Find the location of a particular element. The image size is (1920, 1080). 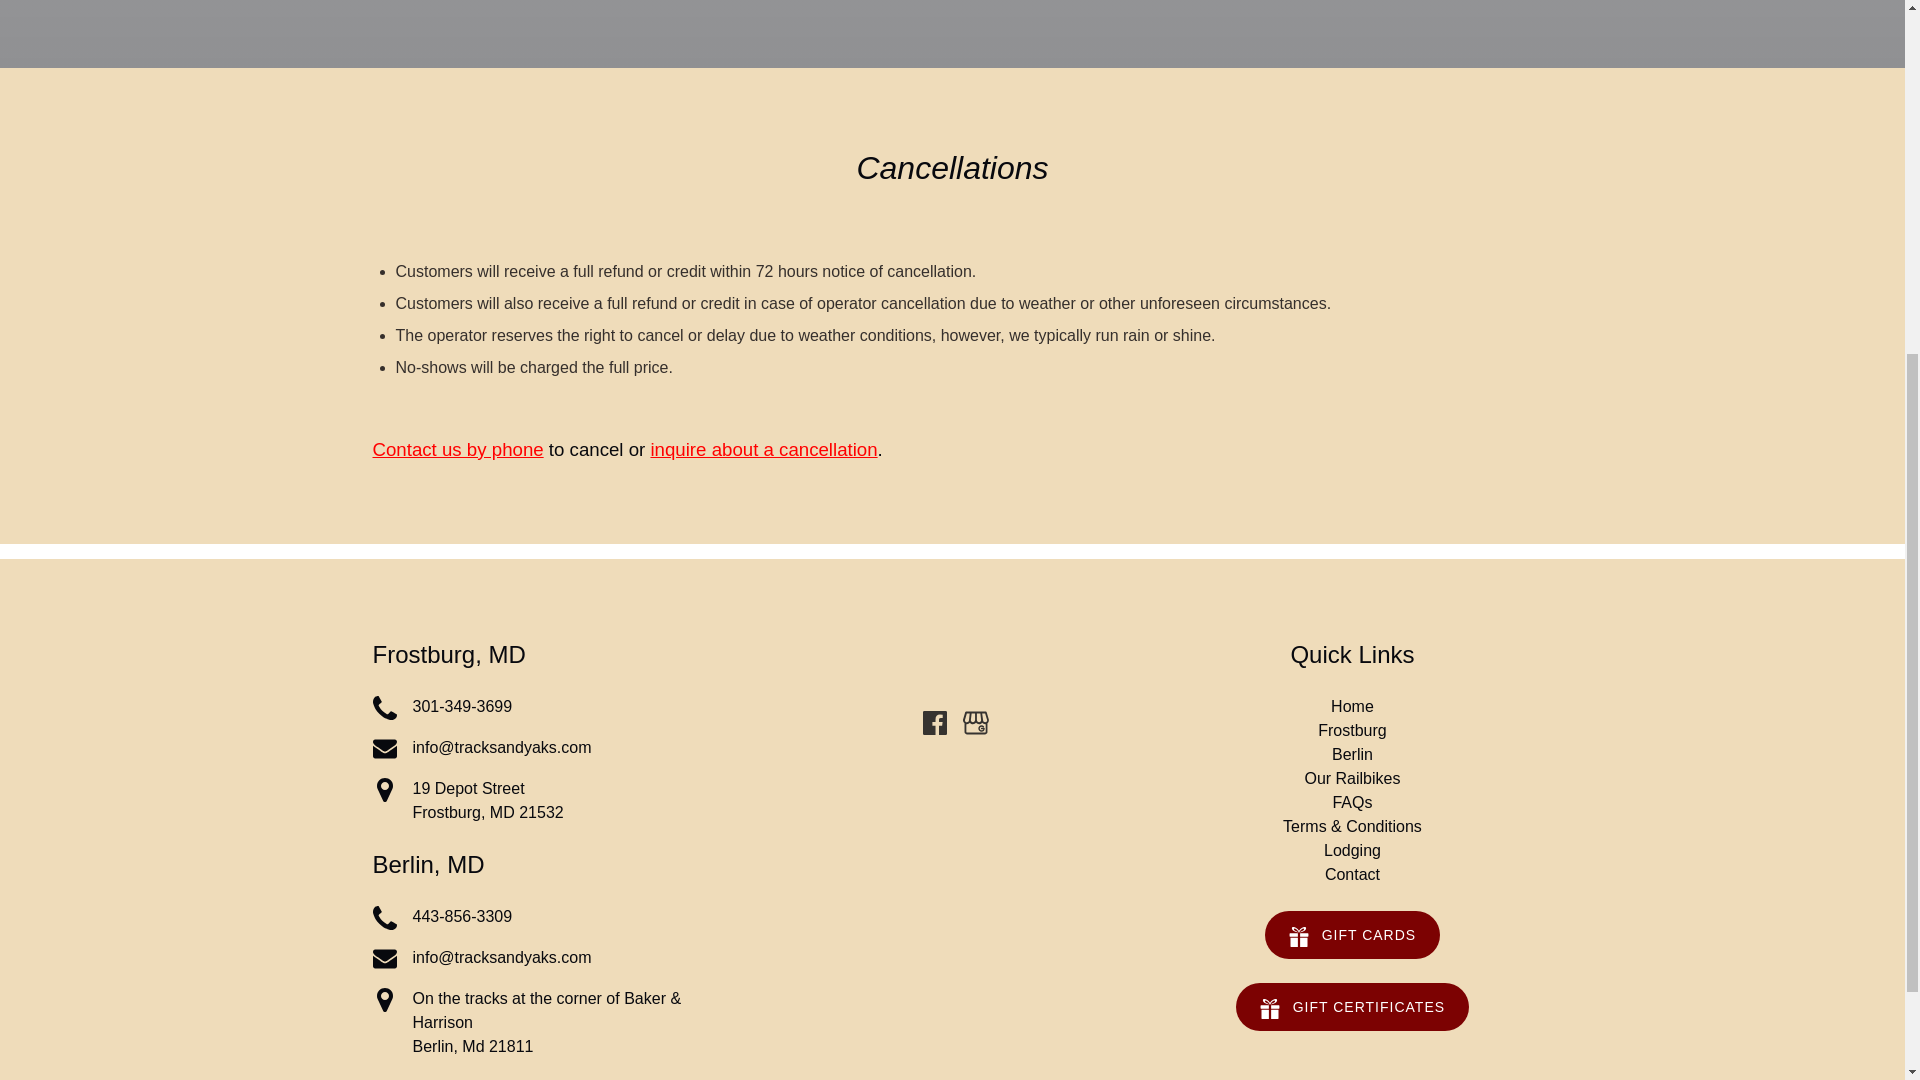

GIFT is located at coordinates (458, 449).